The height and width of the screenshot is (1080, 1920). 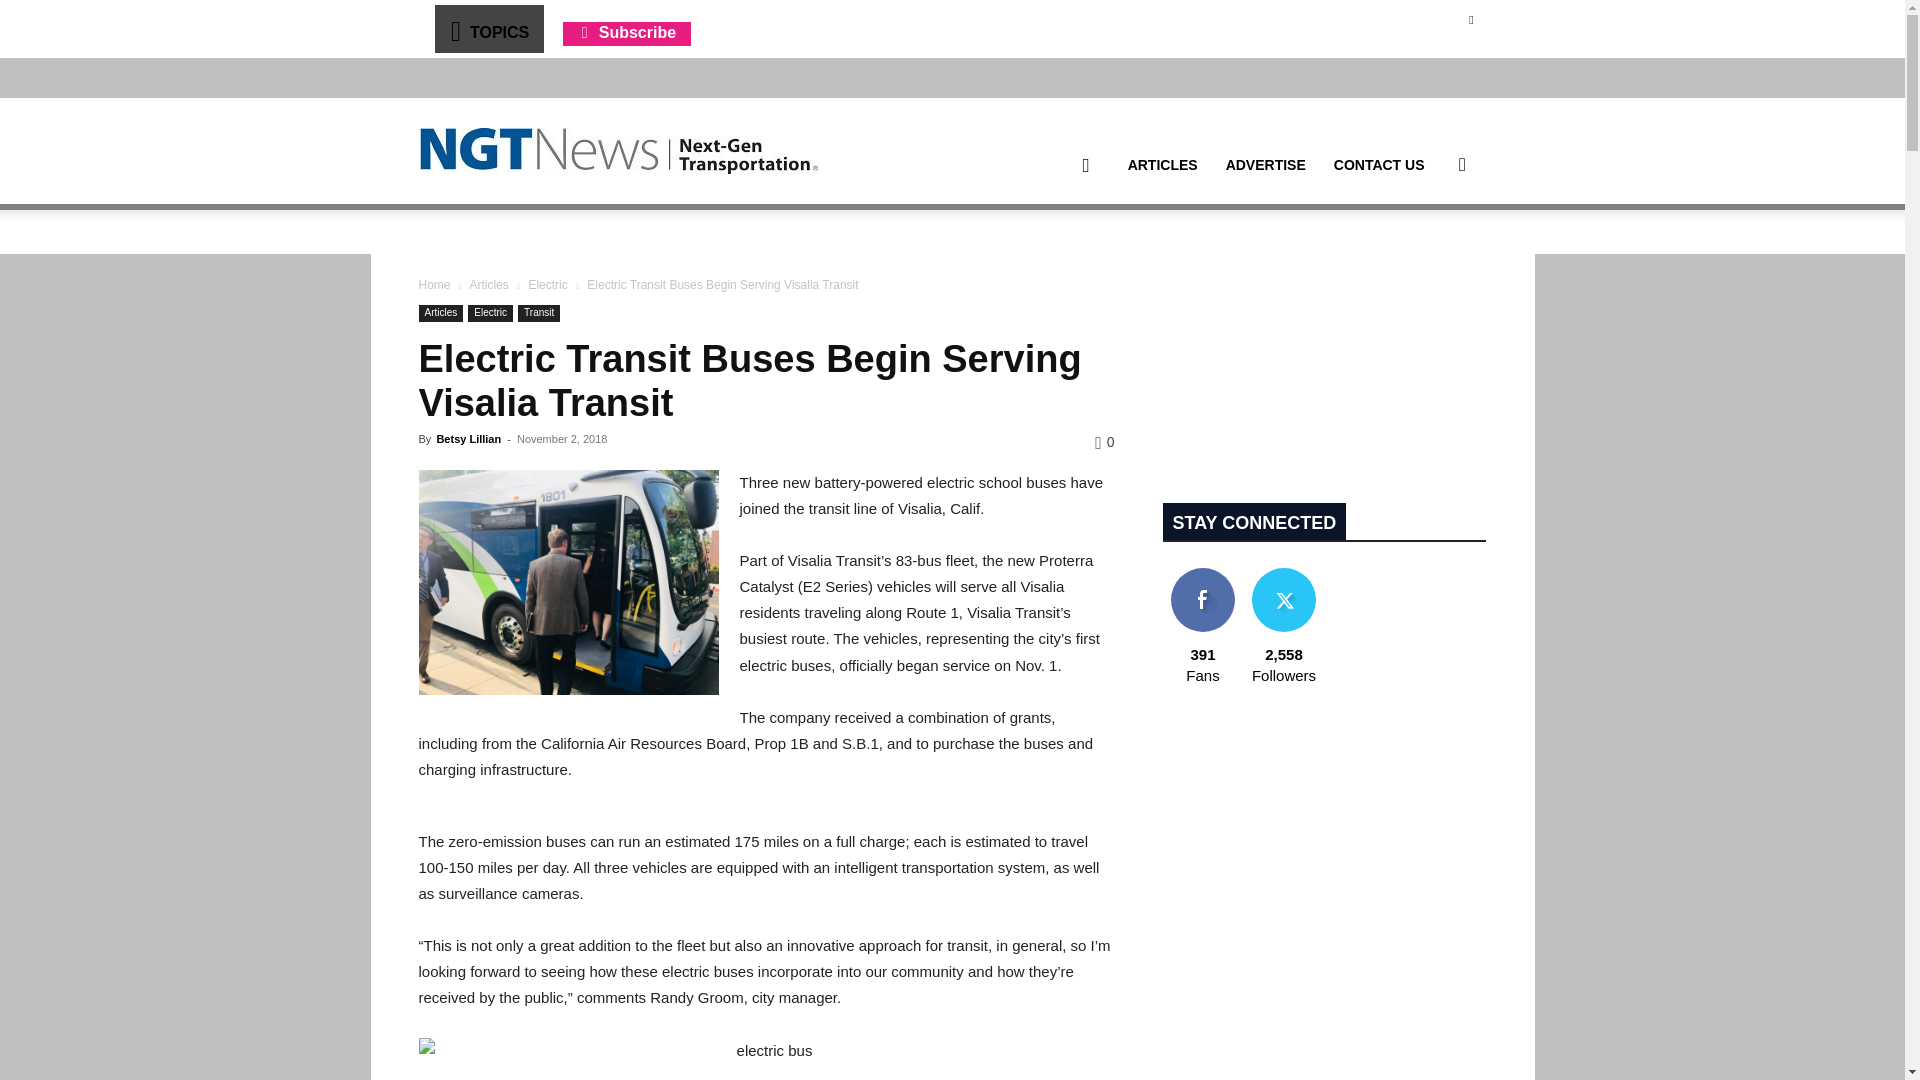 I want to click on ARTICLES, so click(x=1162, y=165).